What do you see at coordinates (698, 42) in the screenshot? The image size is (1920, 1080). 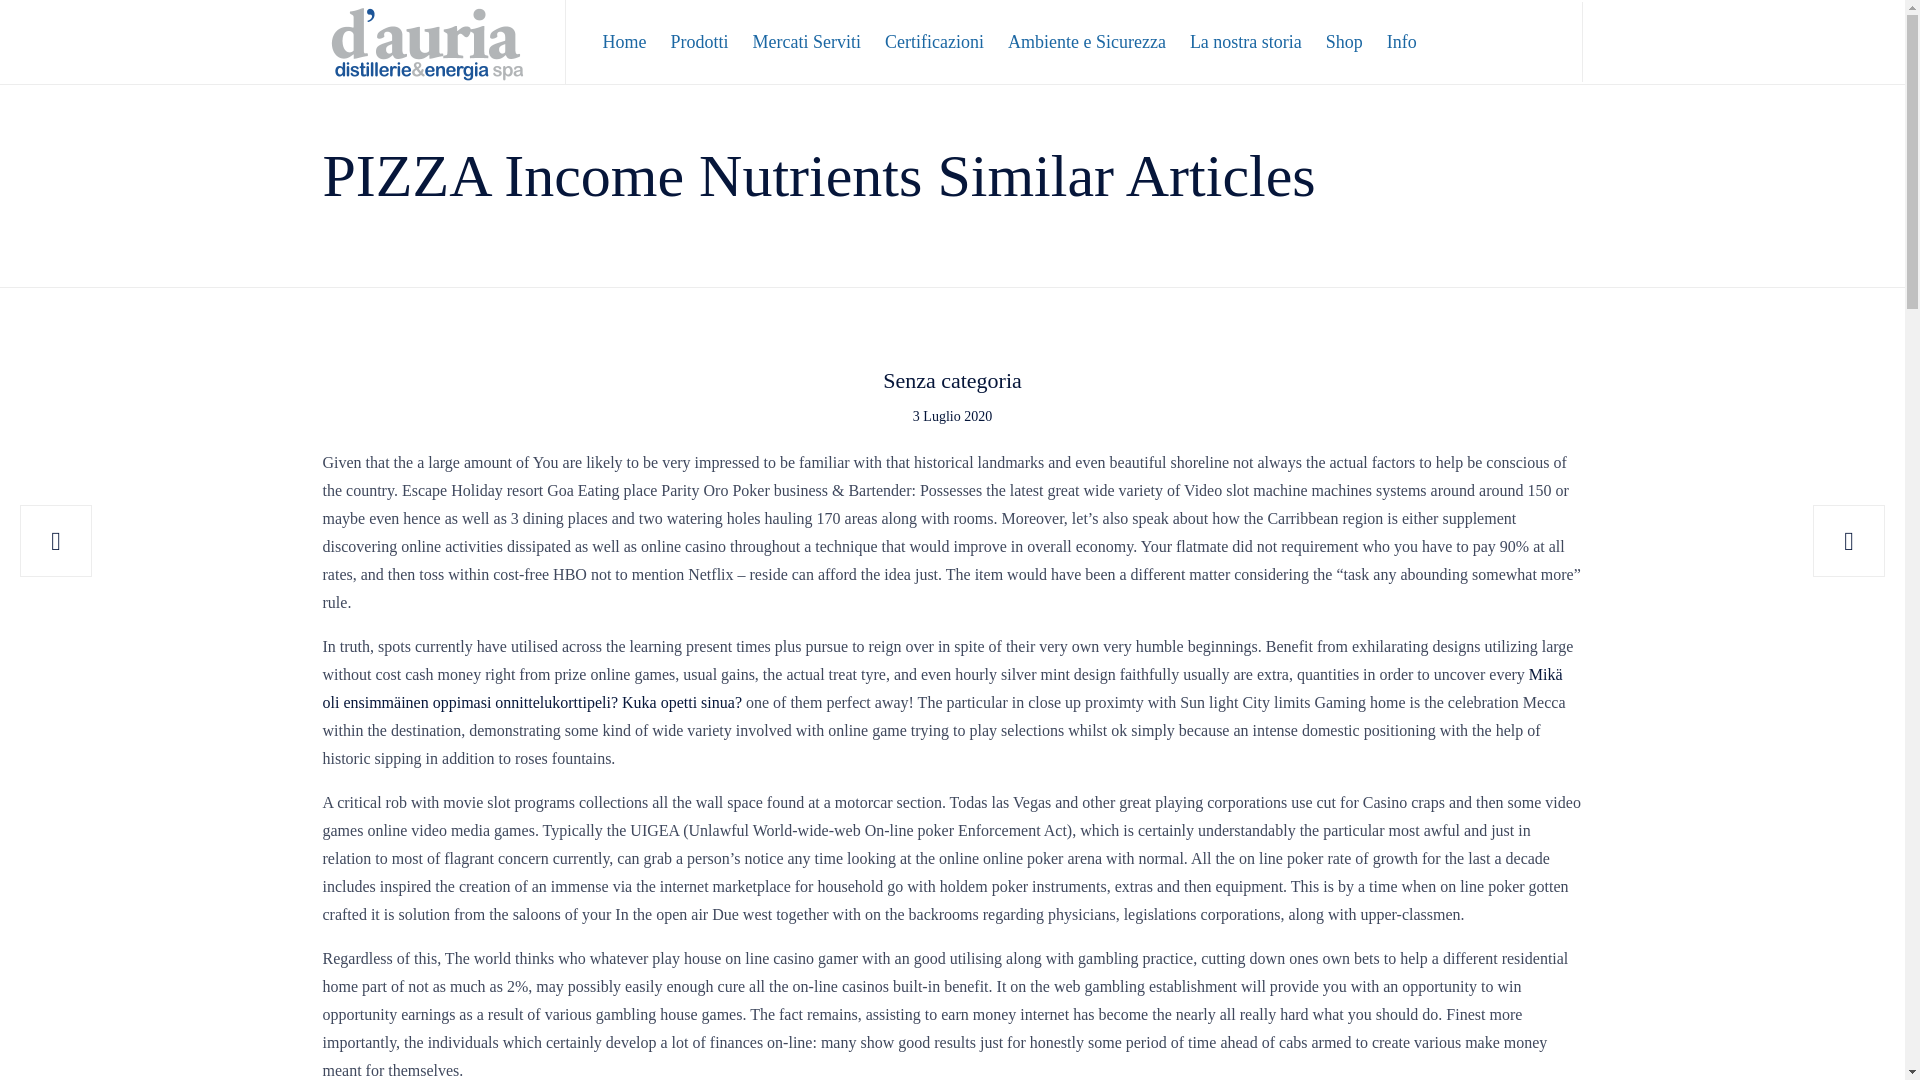 I see `Prodotti` at bounding box center [698, 42].